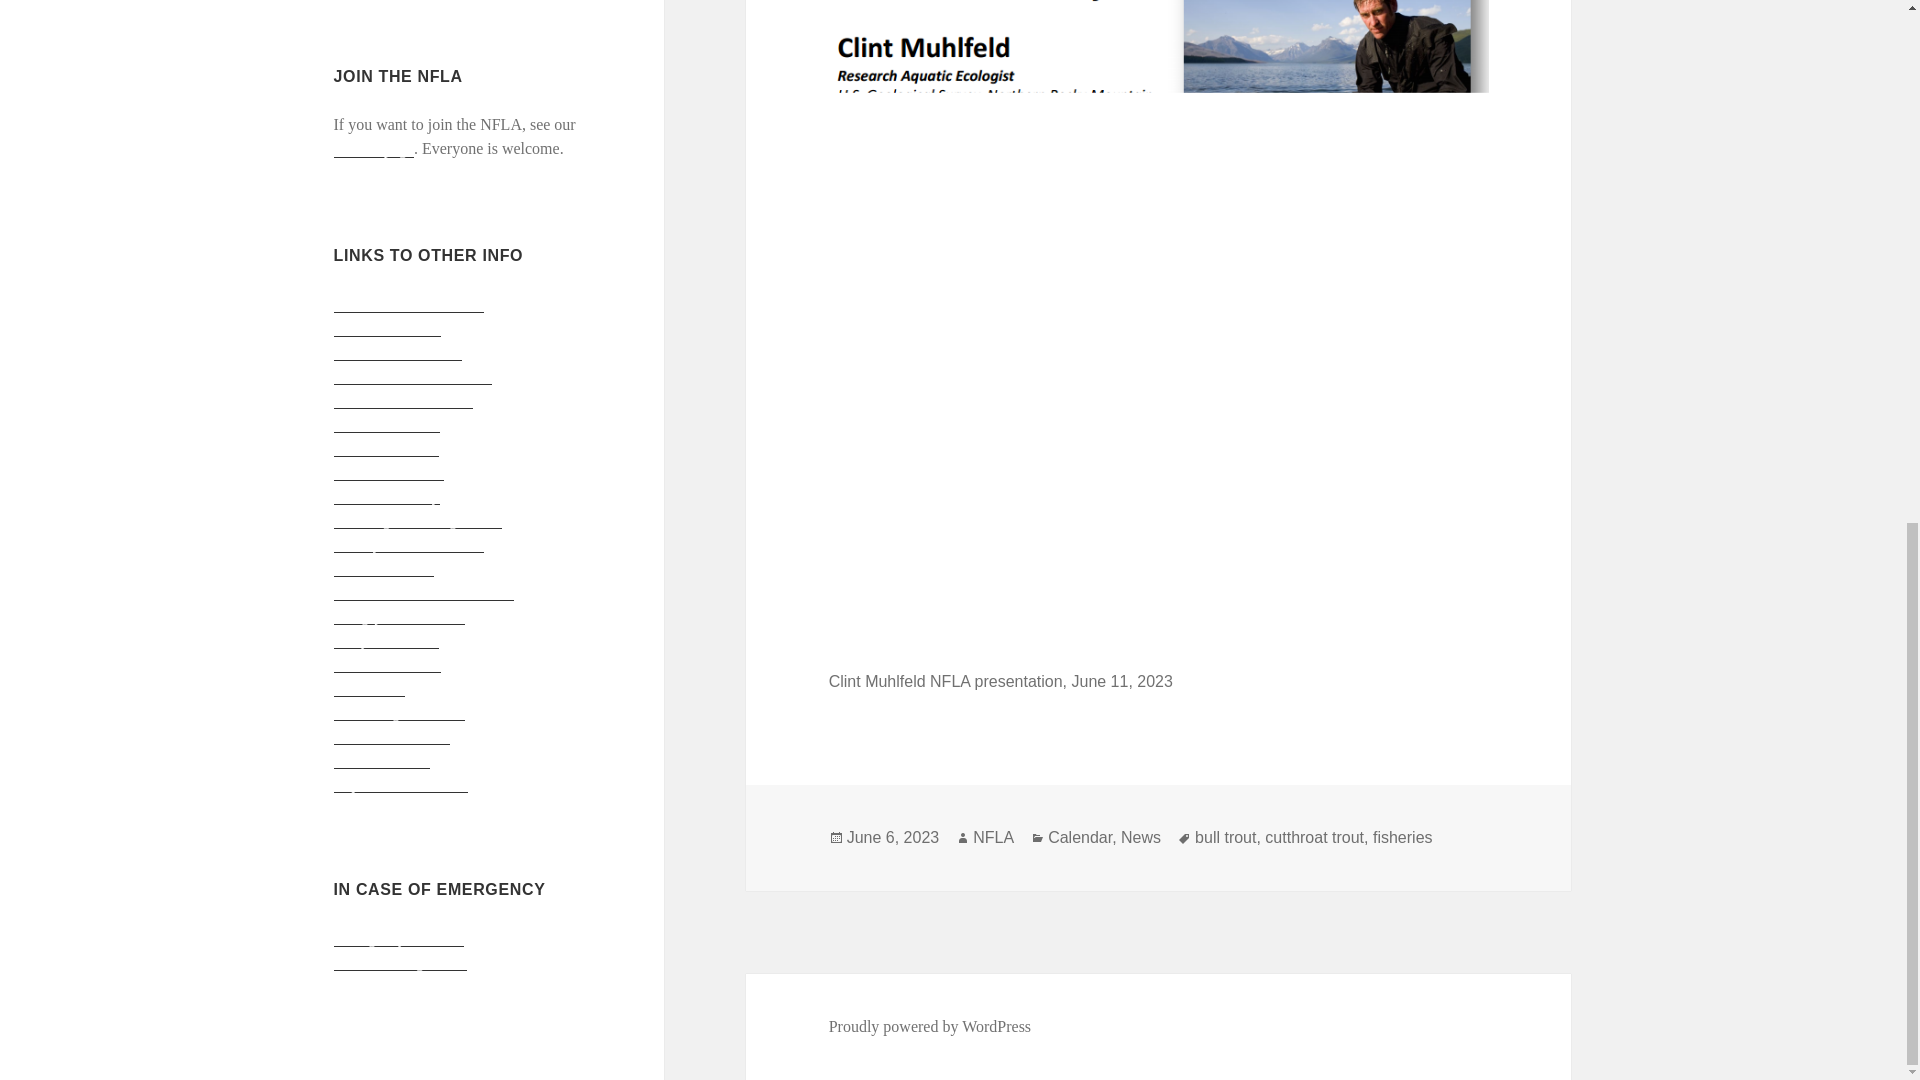 The width and height of the screenshot is (1920, 1080). Describe the element at coordinates (388, 327) in the screenshot. I see `NF Trails Assoc.` at that location.